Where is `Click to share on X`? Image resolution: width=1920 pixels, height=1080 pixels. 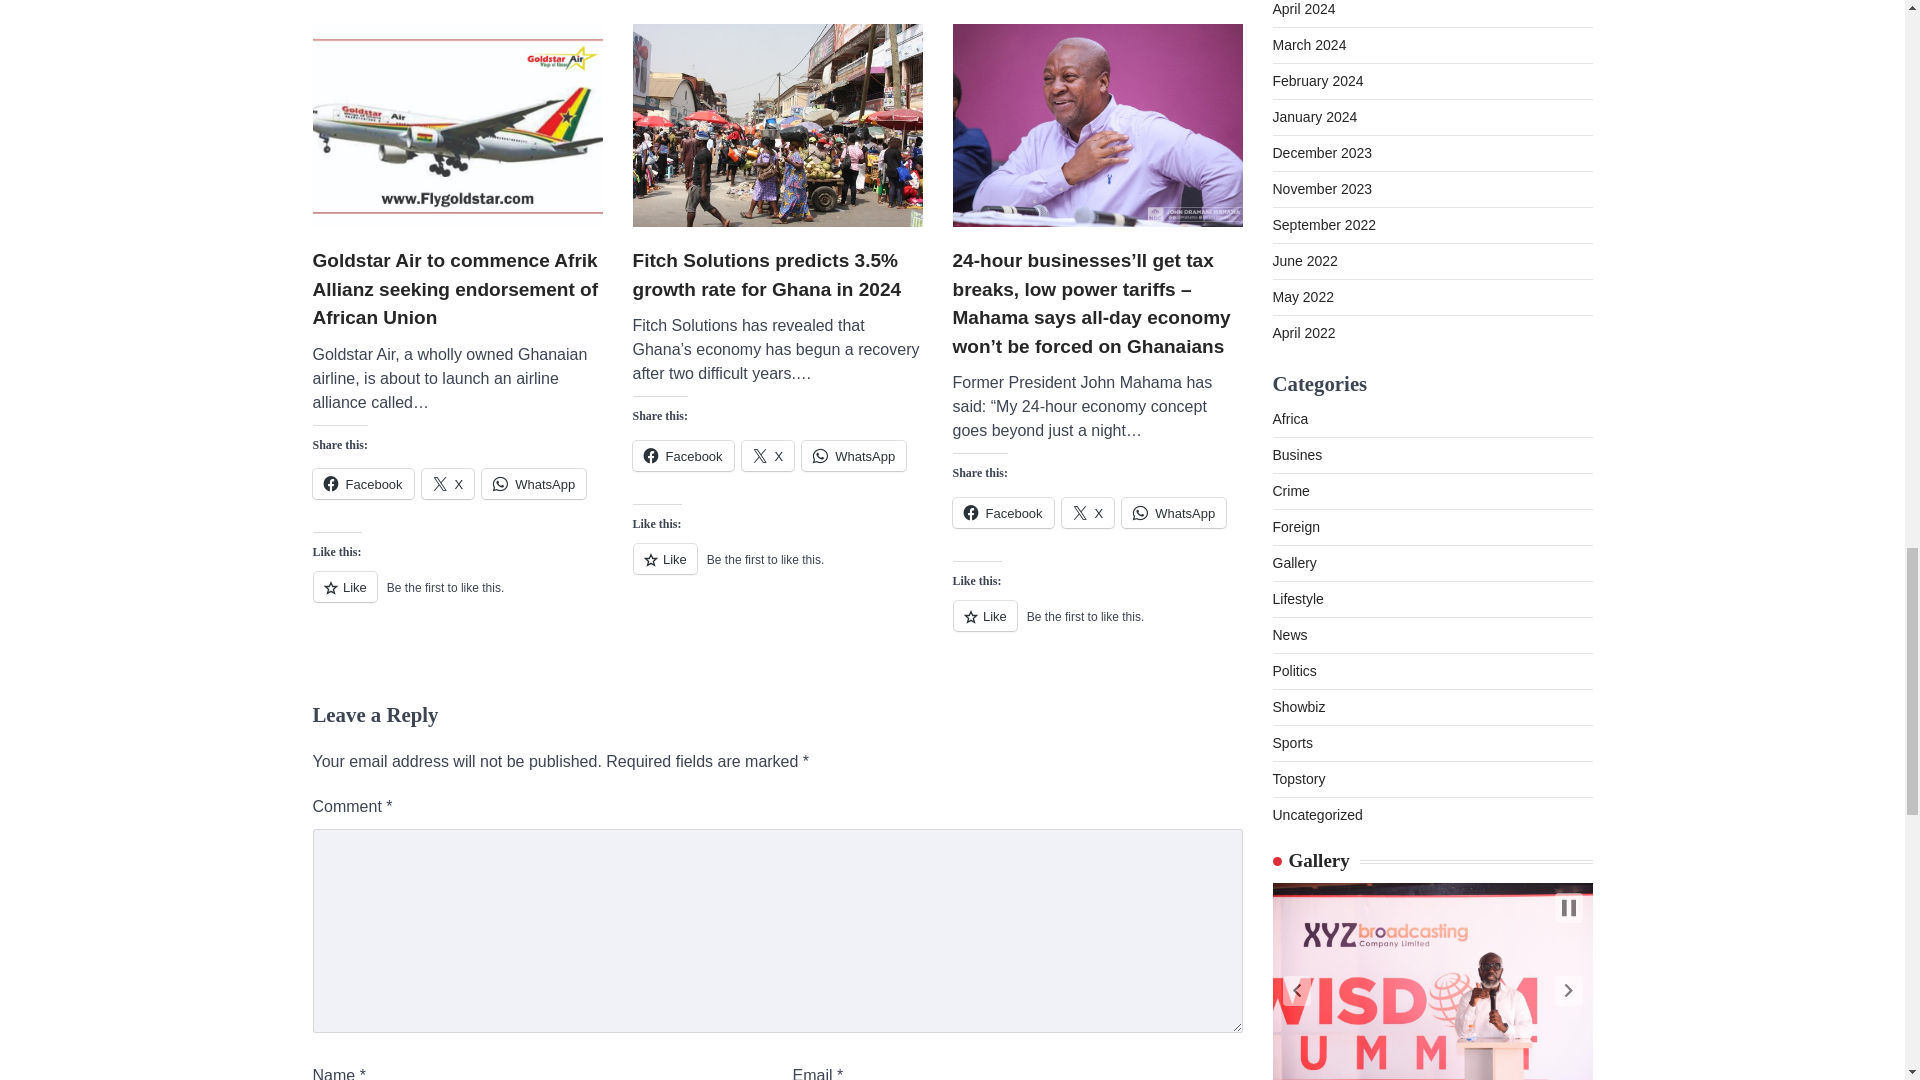 Click to share on X is located at coordinates (768, 455).